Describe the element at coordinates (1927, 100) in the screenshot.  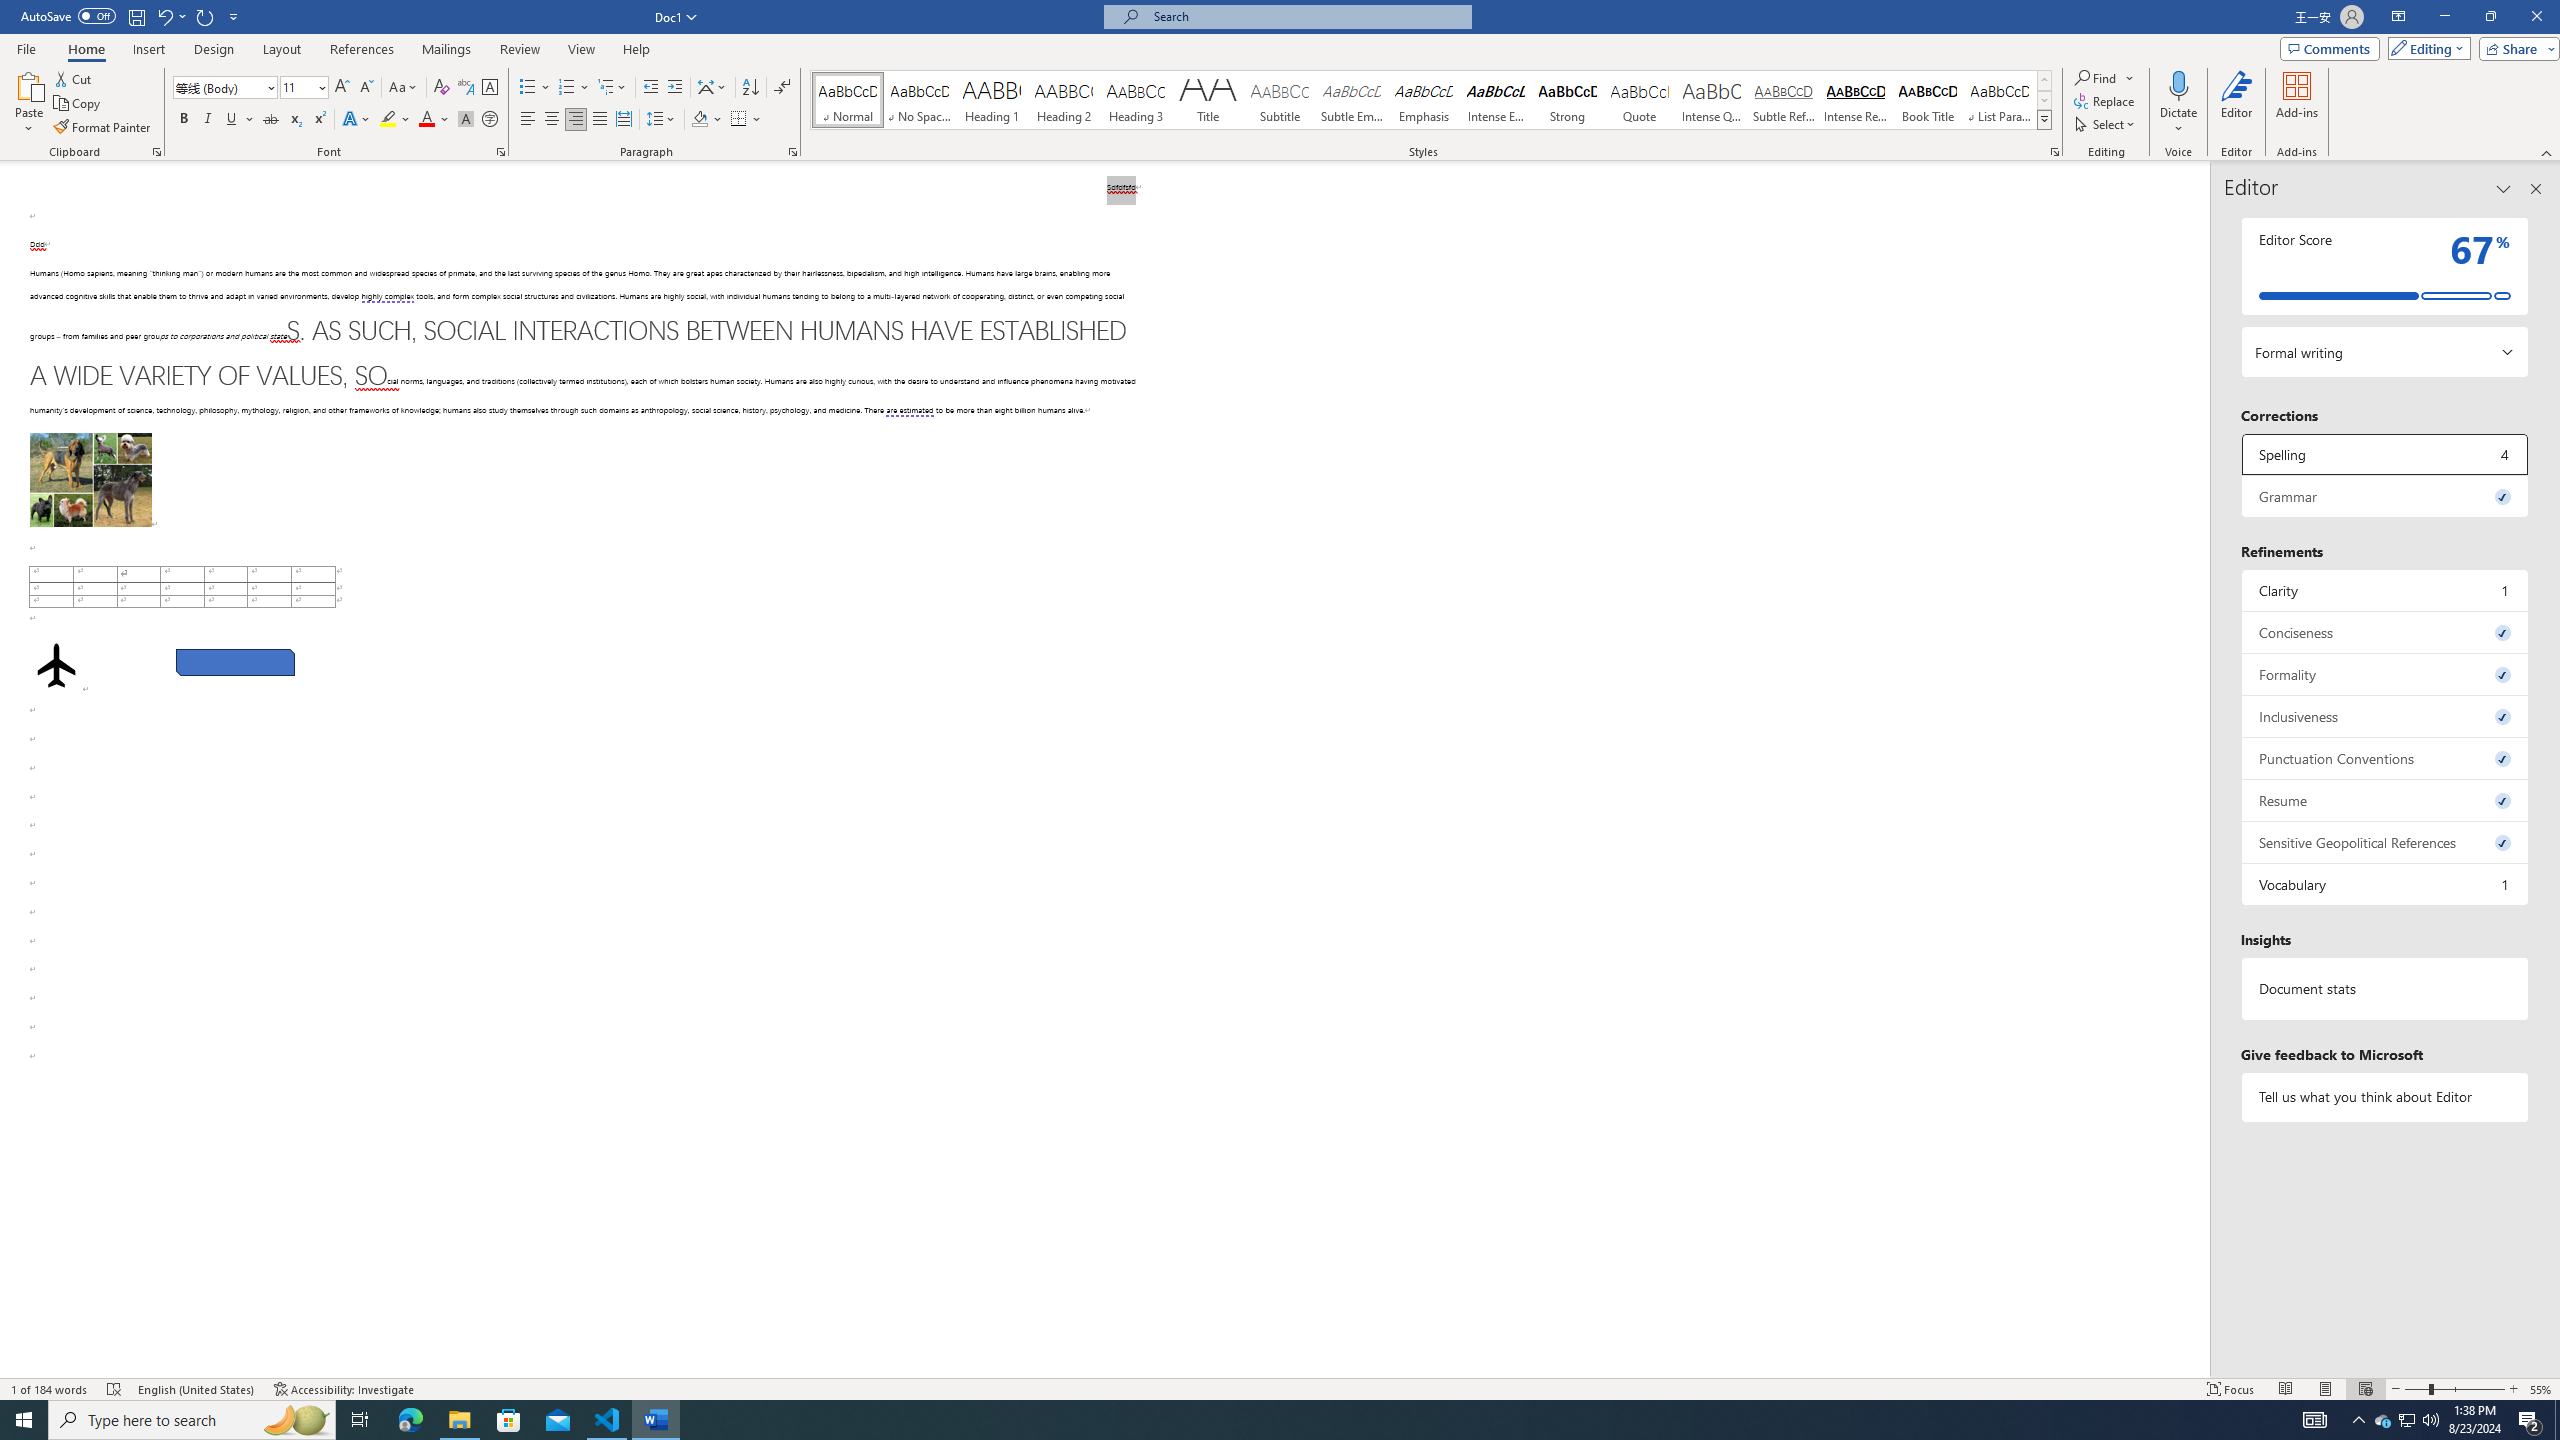
I see `Book Title` at that location.